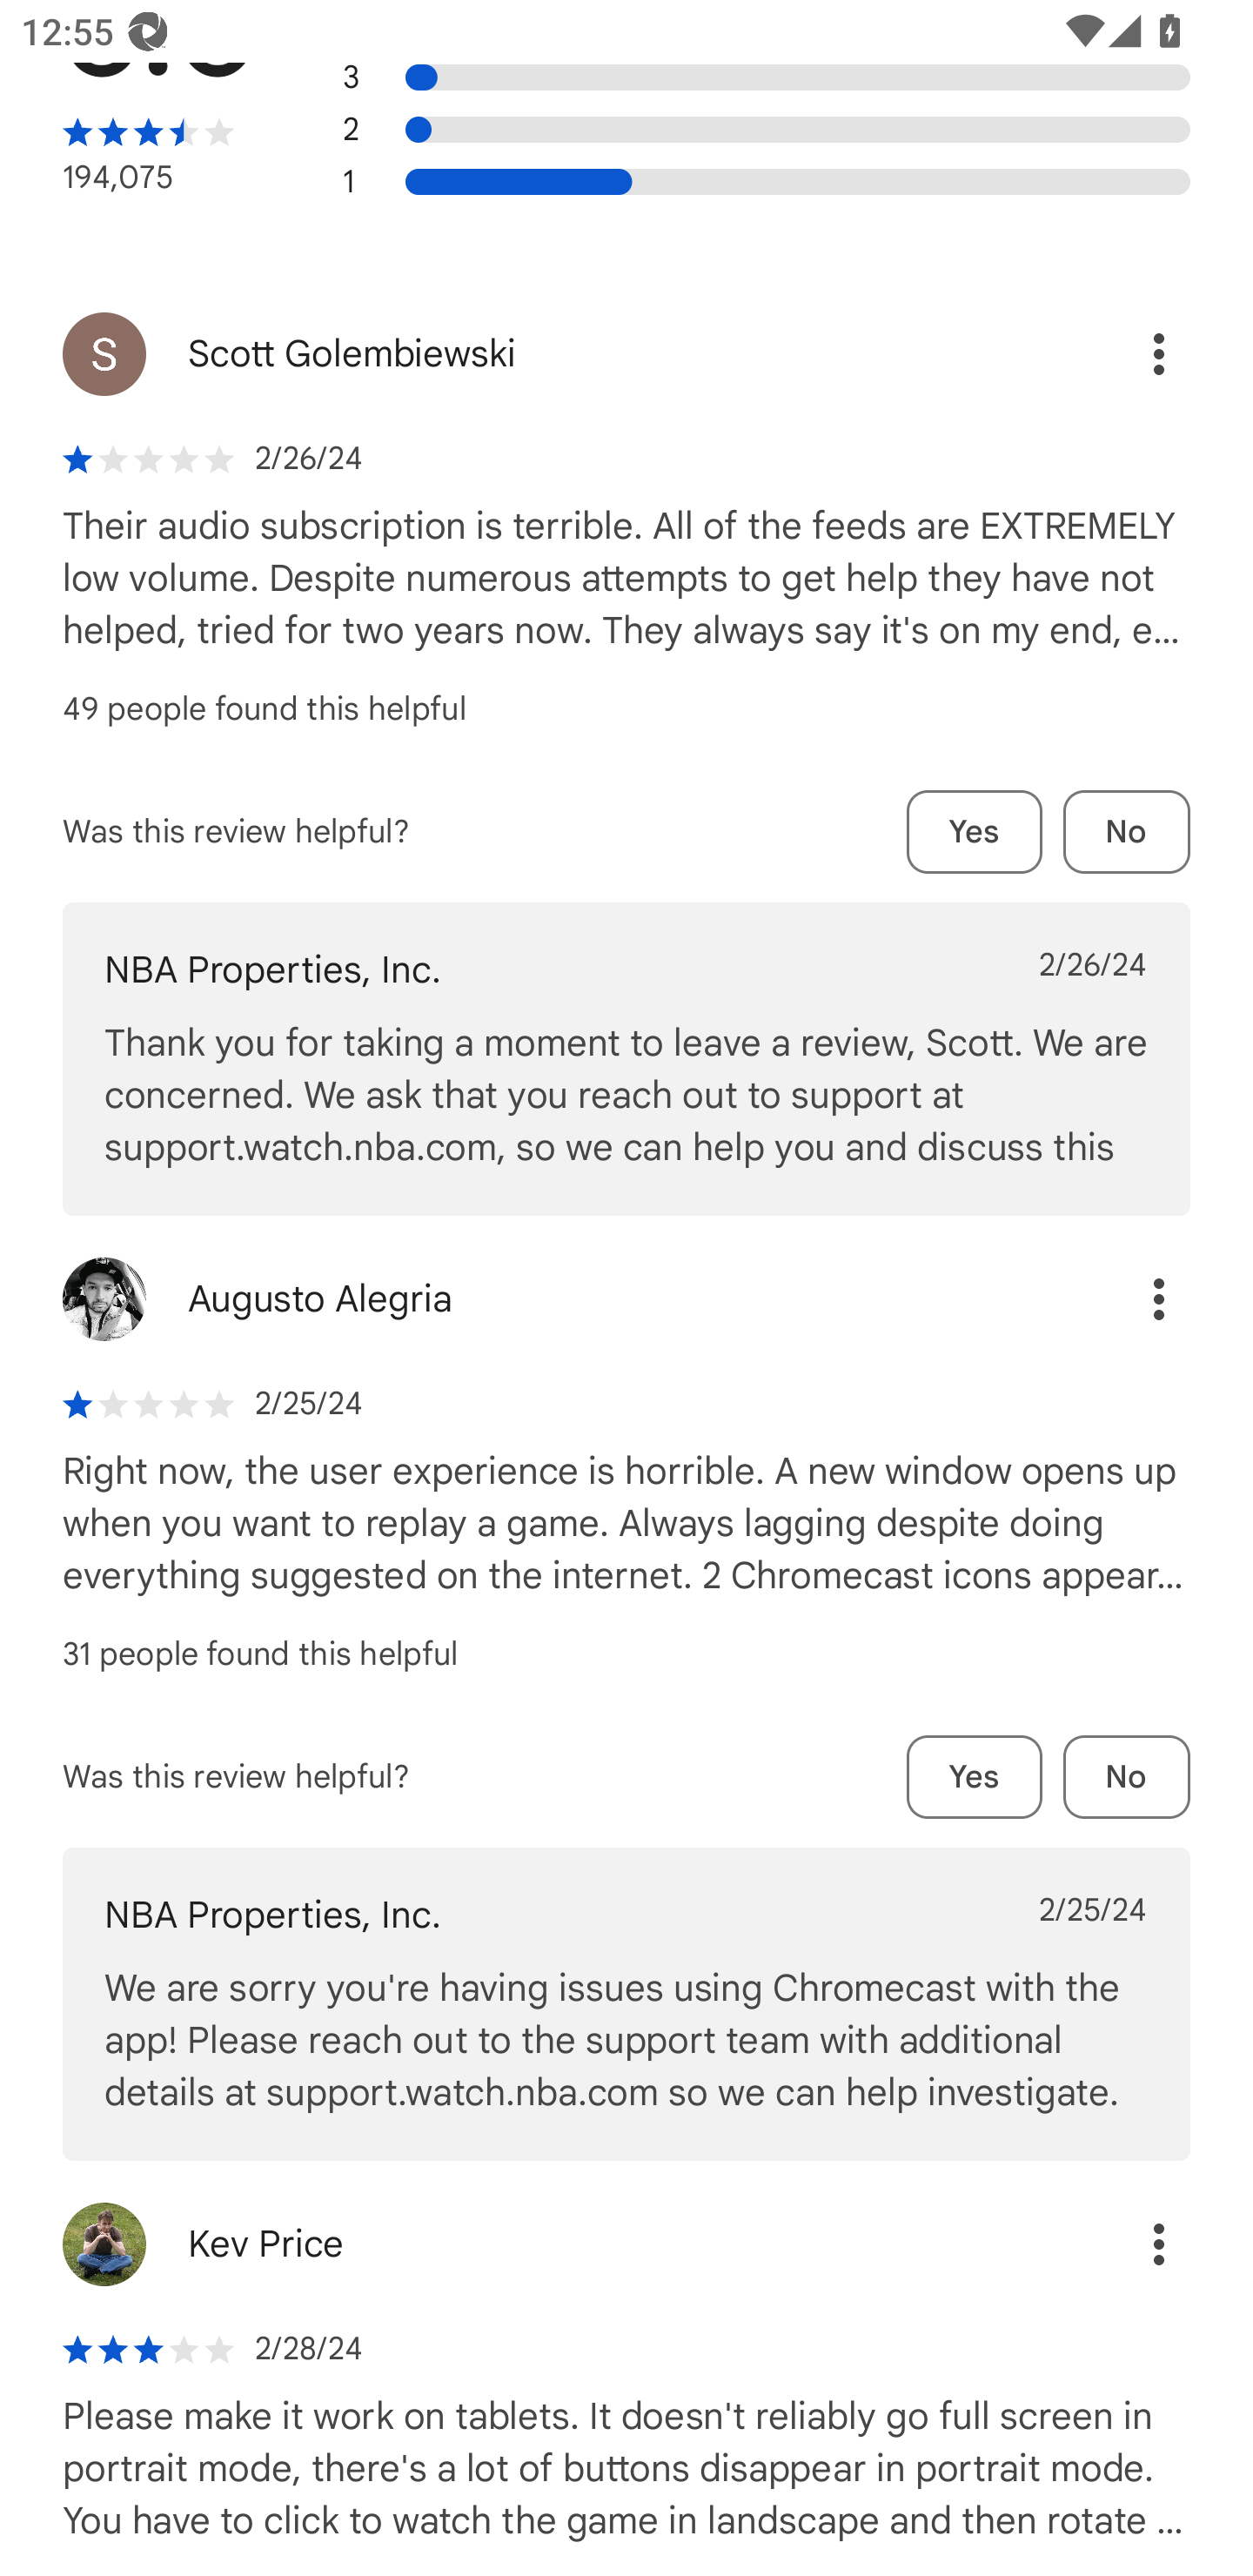 The height and width of the screenshot is (2576, 1253). I want to click on No, so click(1127, 1777).